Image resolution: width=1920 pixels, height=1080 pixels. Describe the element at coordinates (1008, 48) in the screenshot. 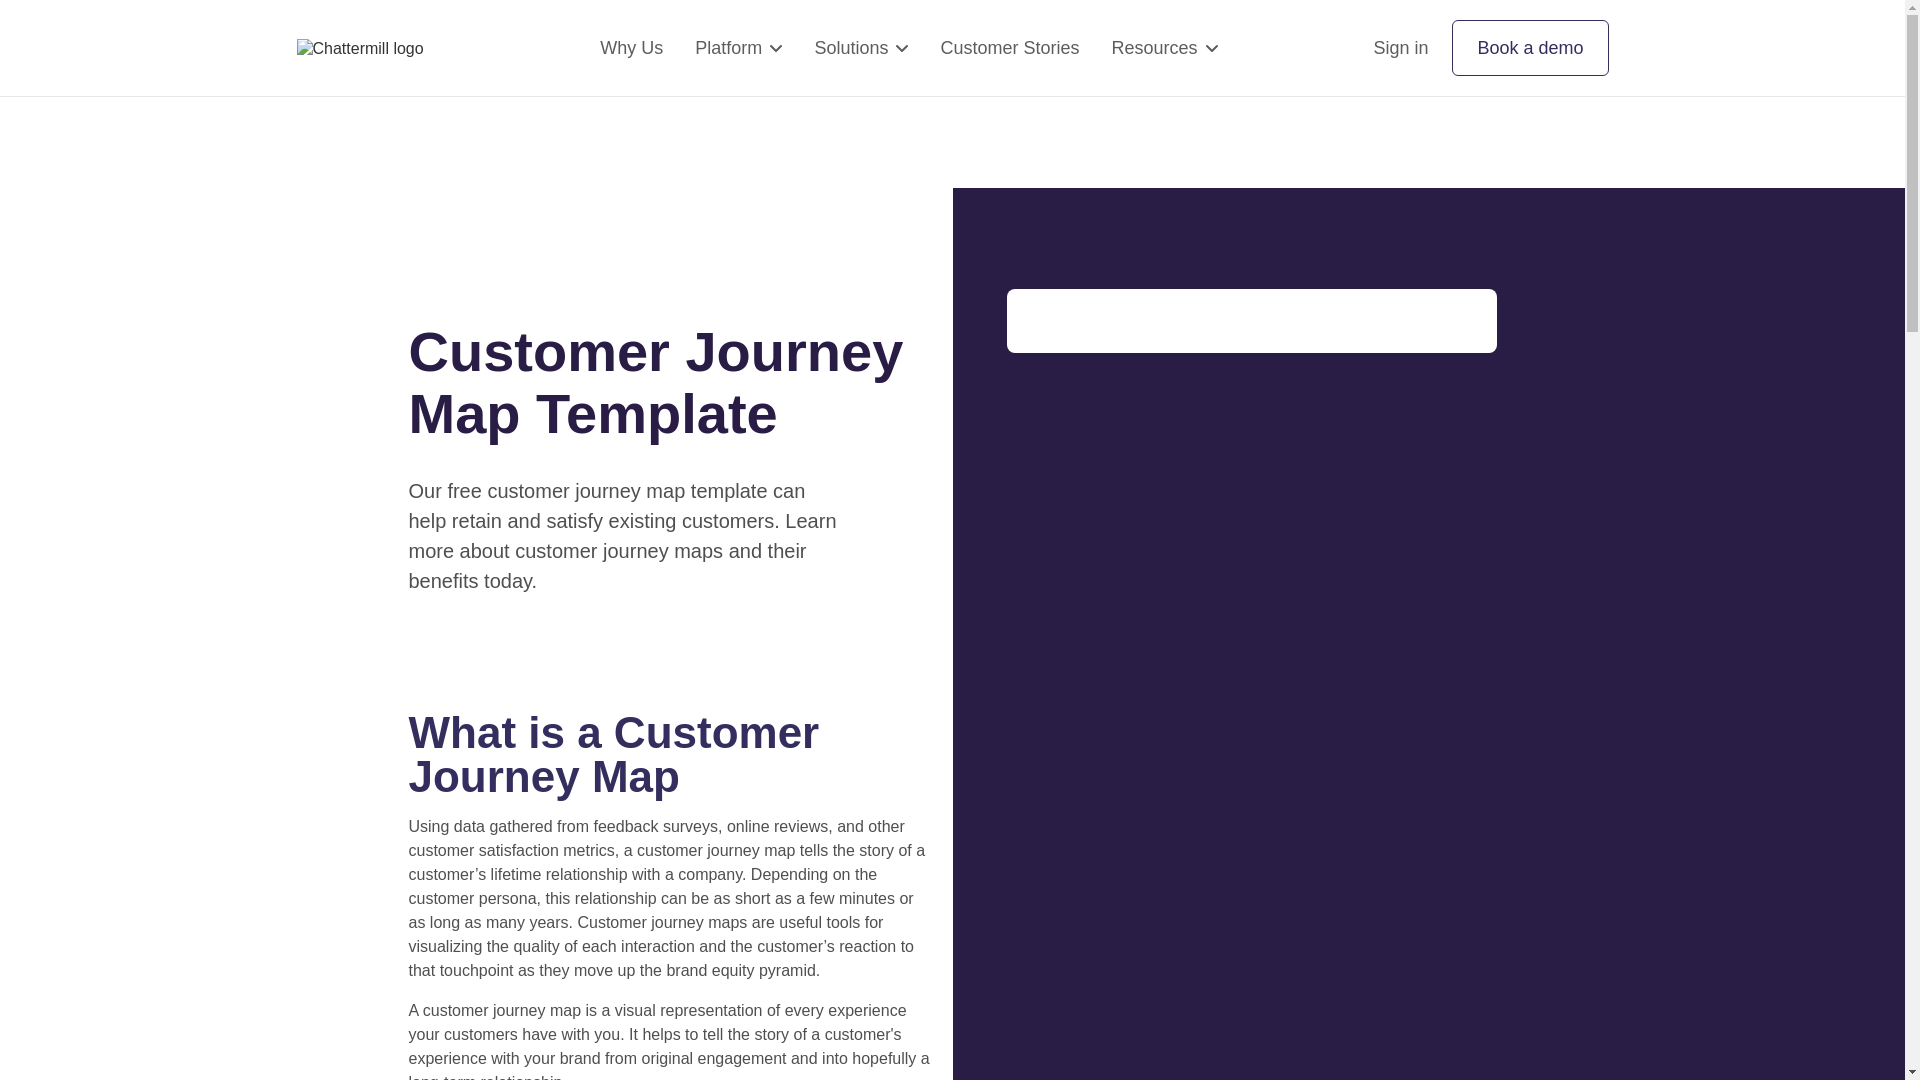

I see `Customer Stories` at that location.